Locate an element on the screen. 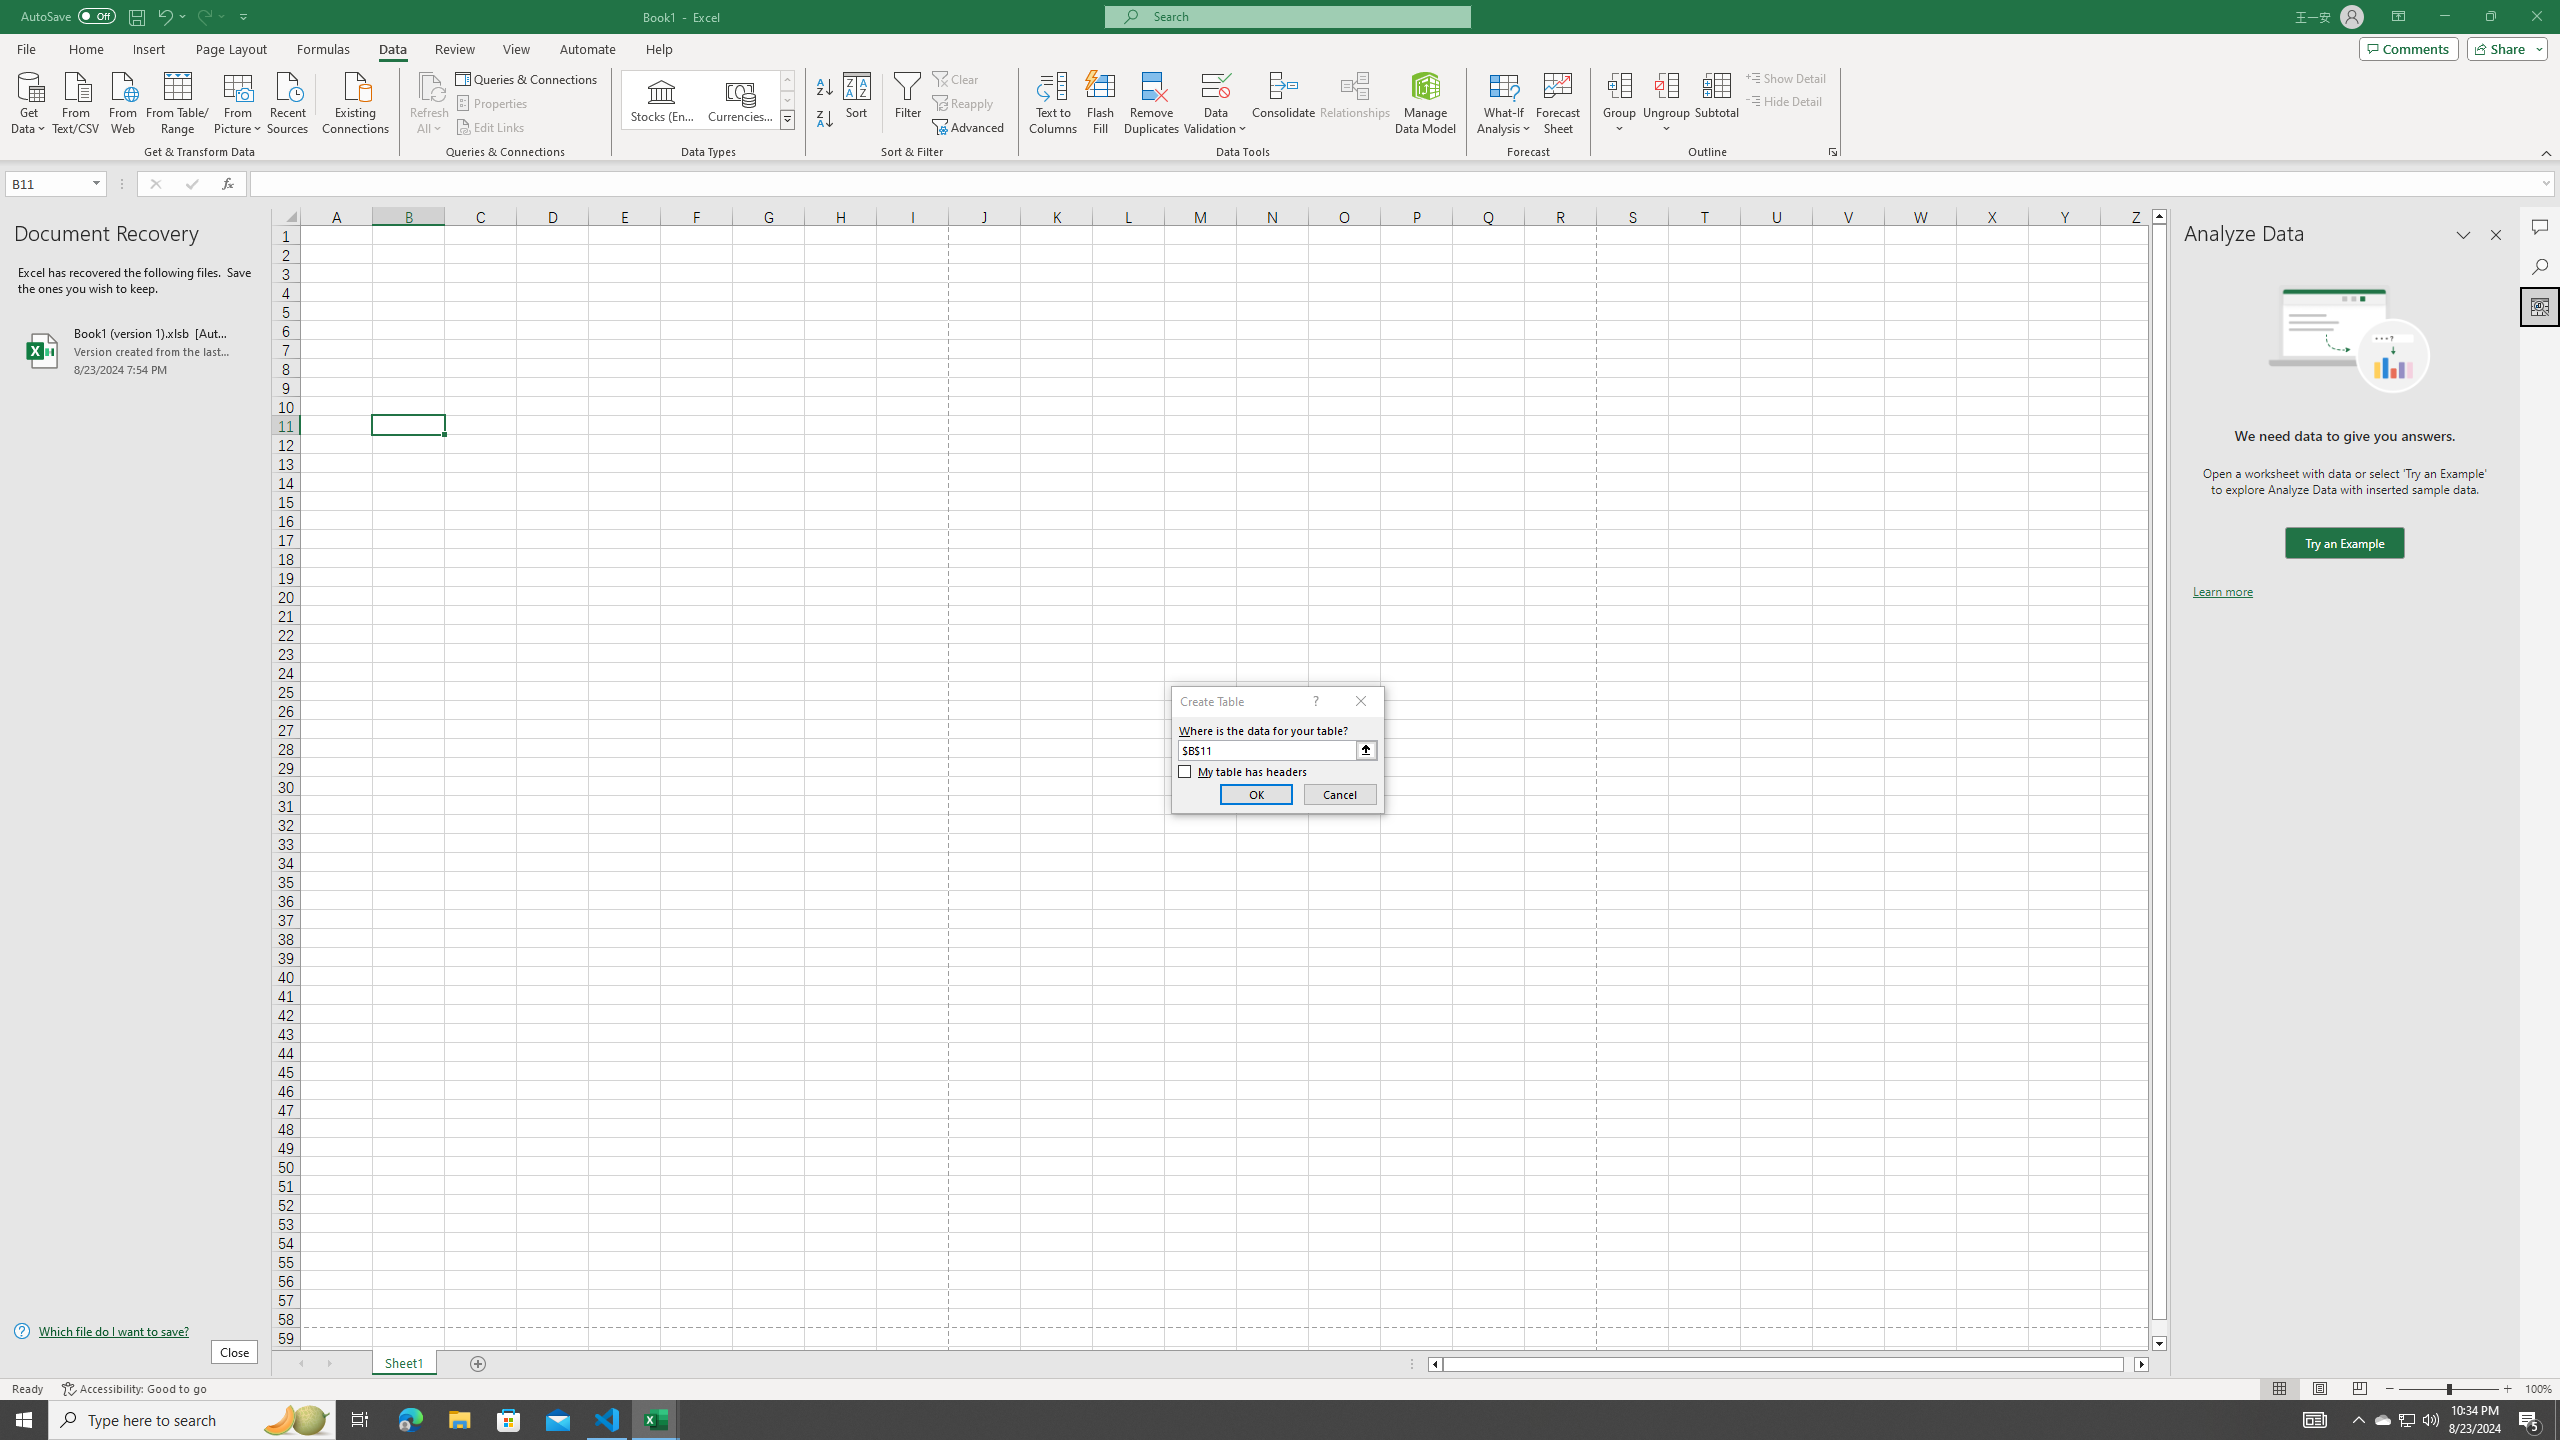 Image resolution: width=2560 pixels, height=1440 pixels. Ribbon Display Options is located at coordinates (2398, 17).